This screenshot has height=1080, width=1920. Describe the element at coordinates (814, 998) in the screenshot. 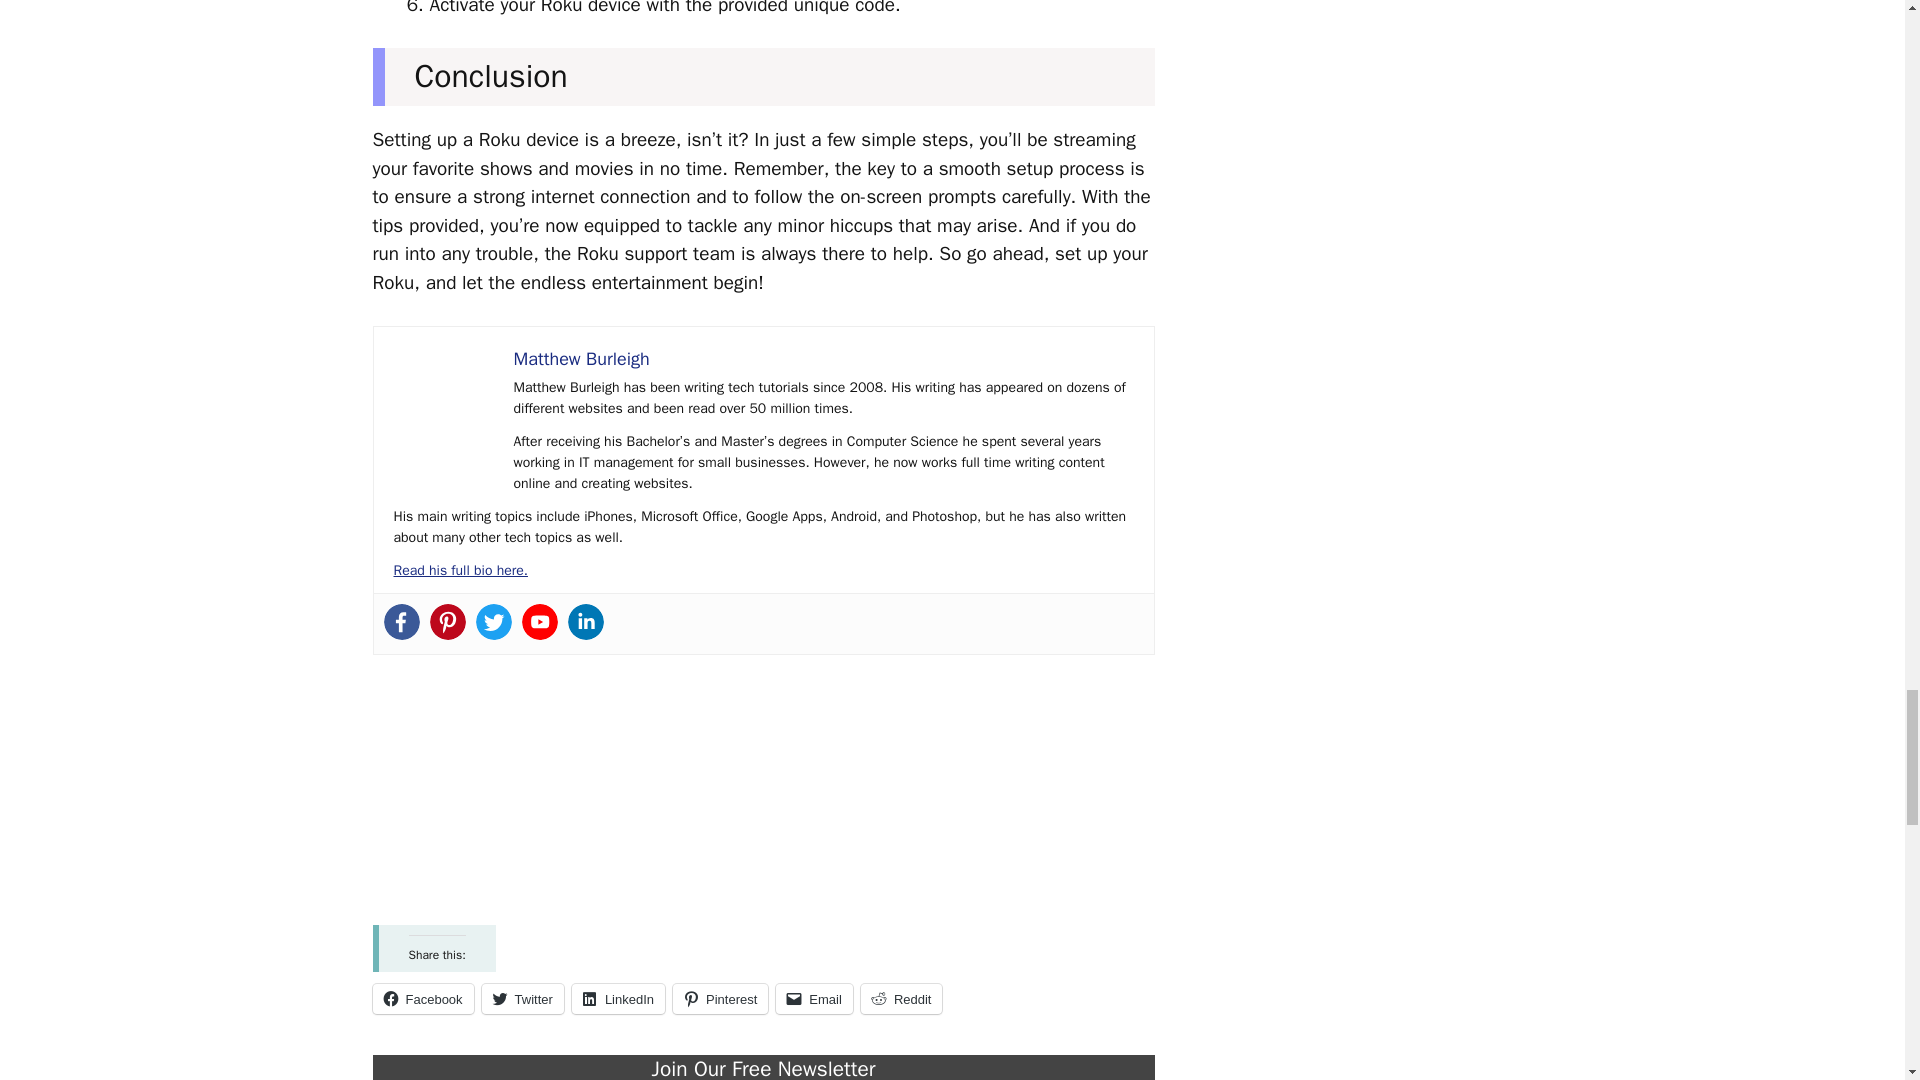

I see `Email` at that location.